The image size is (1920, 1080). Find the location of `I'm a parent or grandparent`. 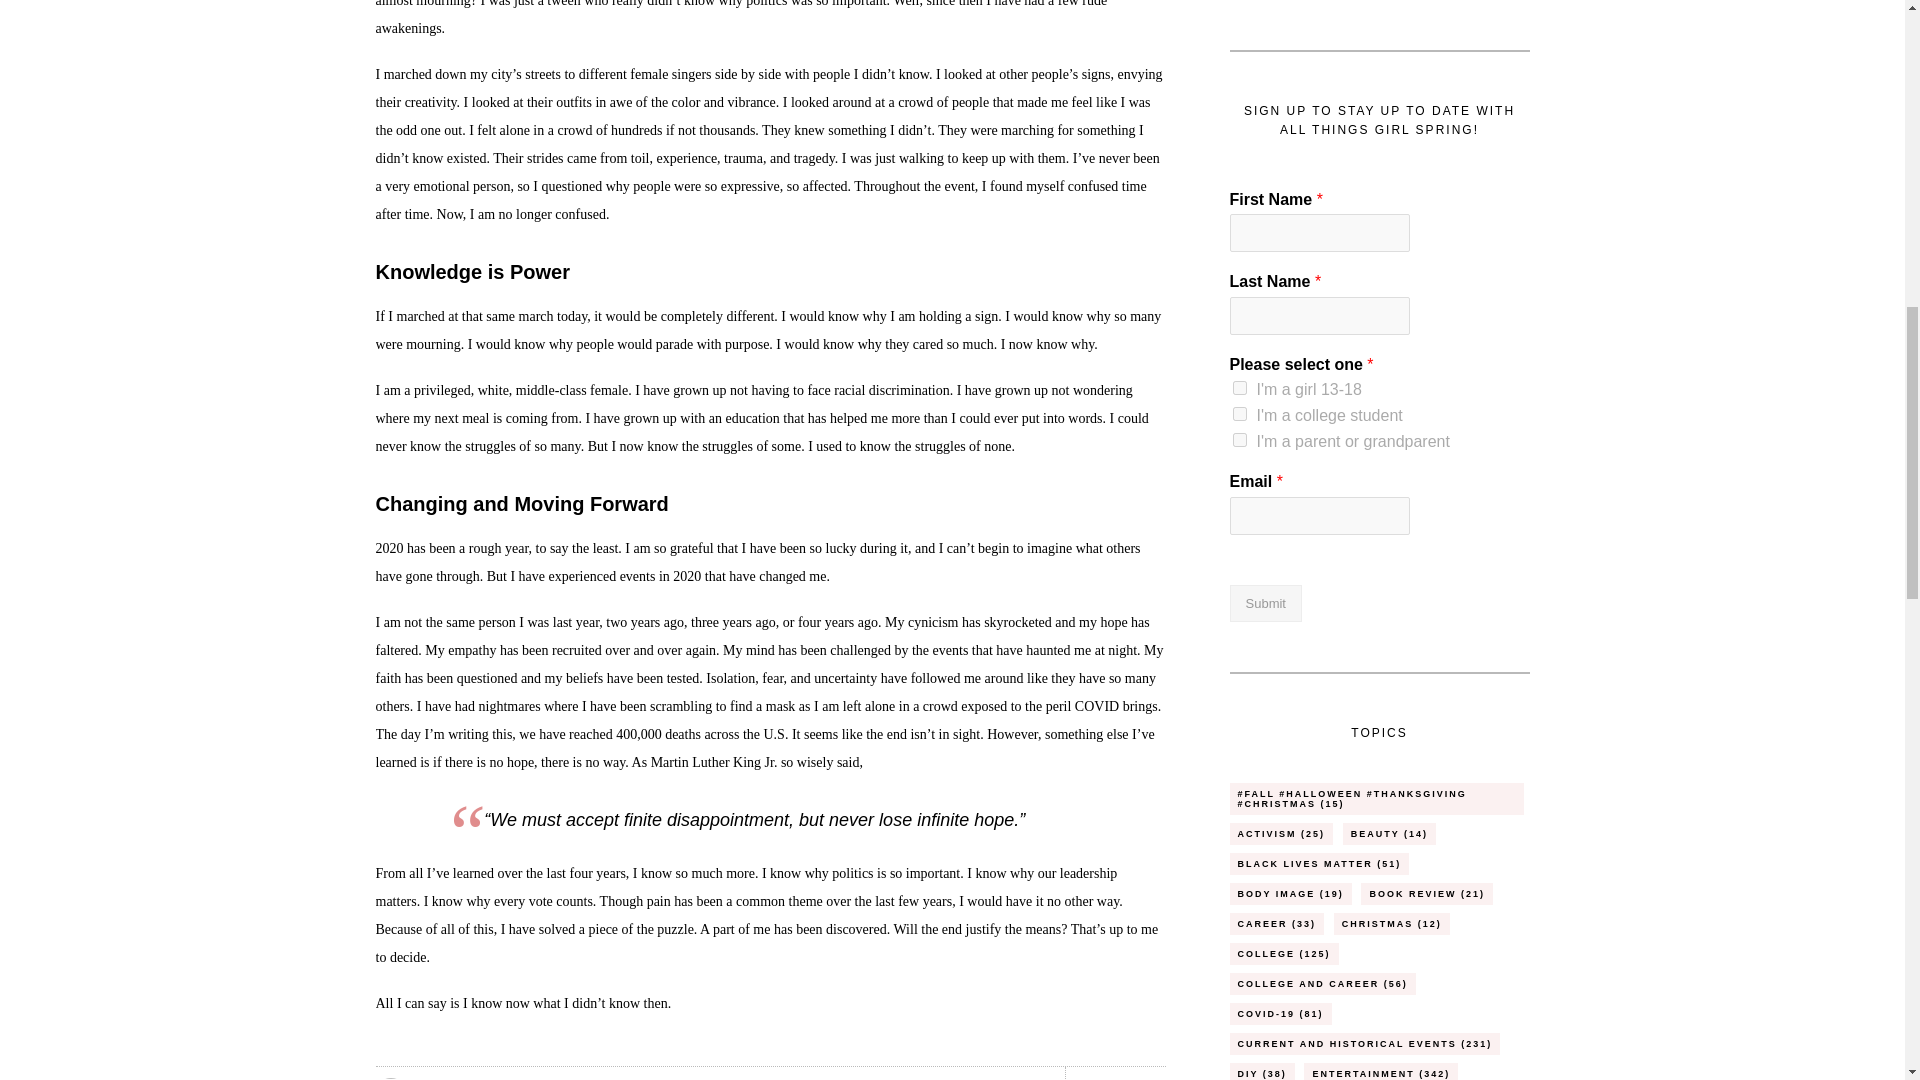

I'm a parent or grandparent is located at coordinates (1239, 440).